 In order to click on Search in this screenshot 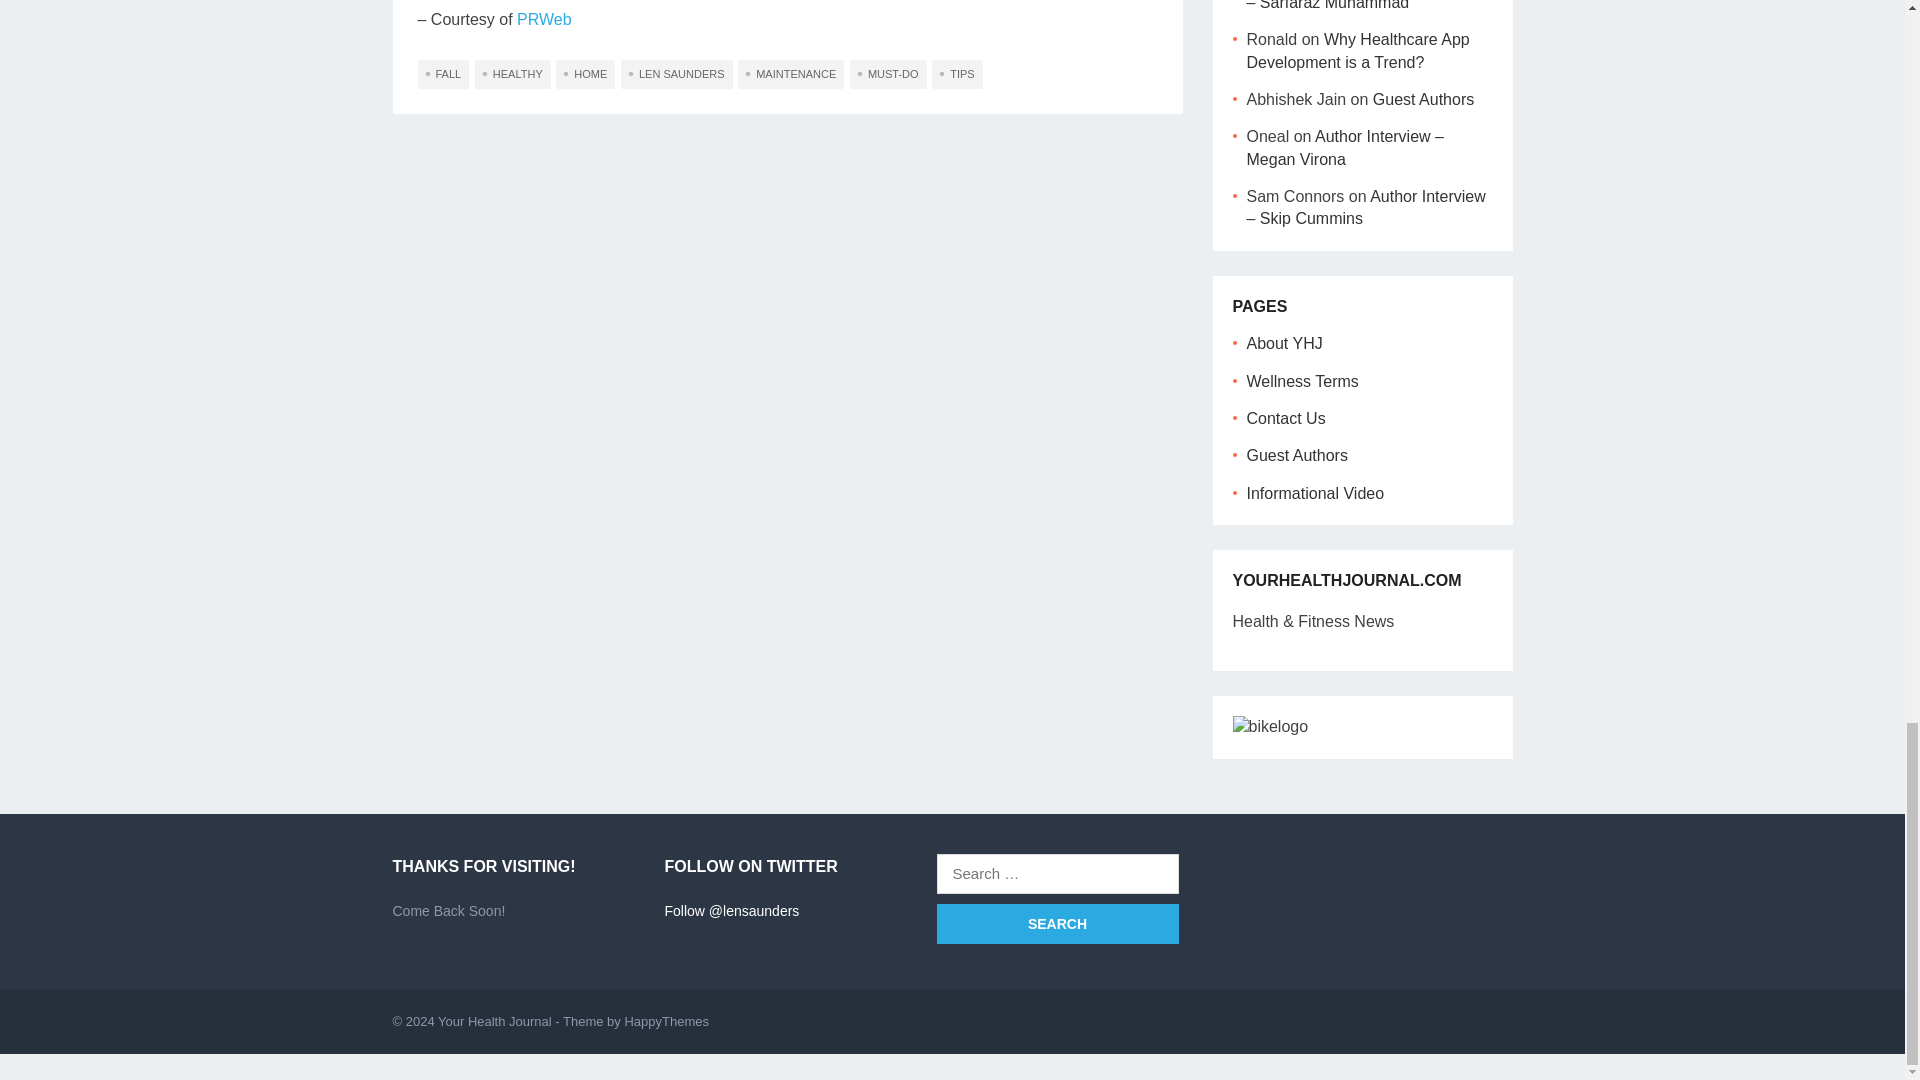, I will do `click(1057, 923)`.